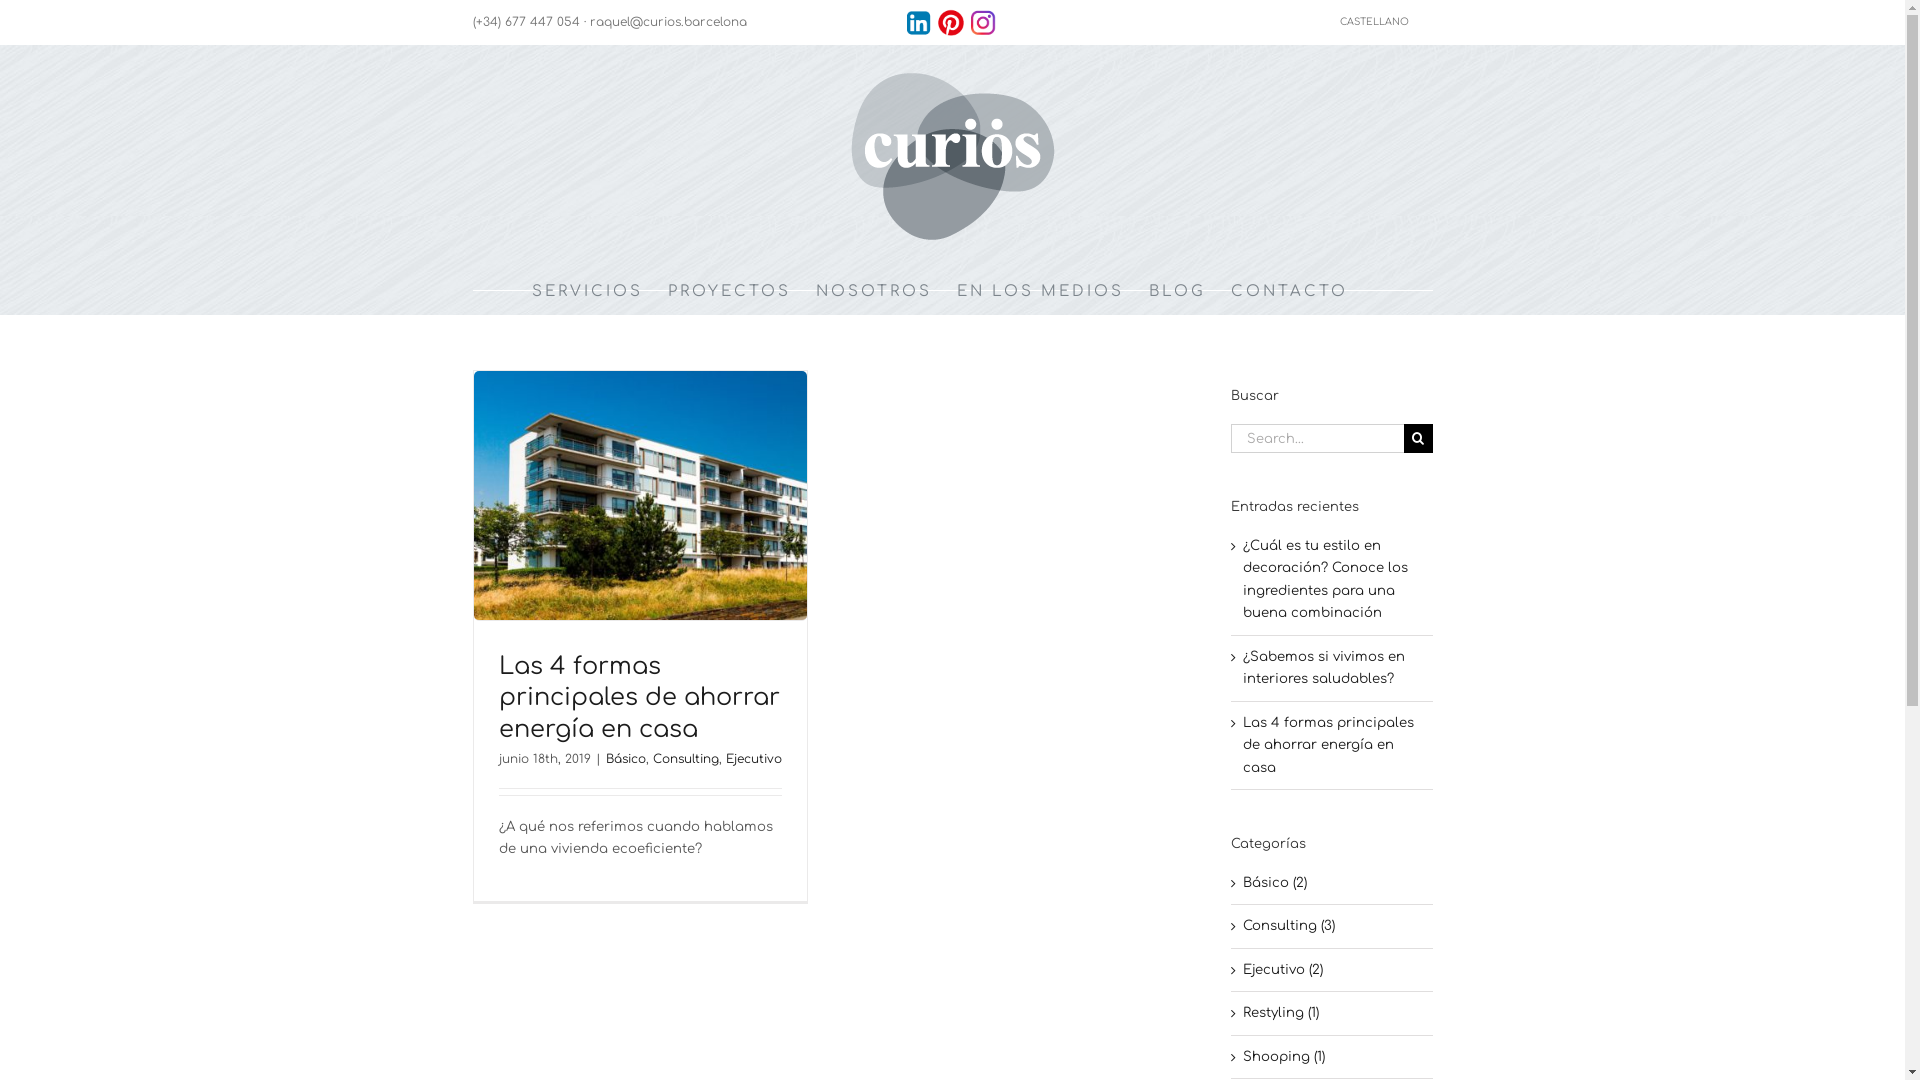 This screenshot has height=1080, width=1920. What do you see at coordinates (668, 22) in the screenshot?
I see `raquel@curios.barcelona` at bounding box center [668, 22].